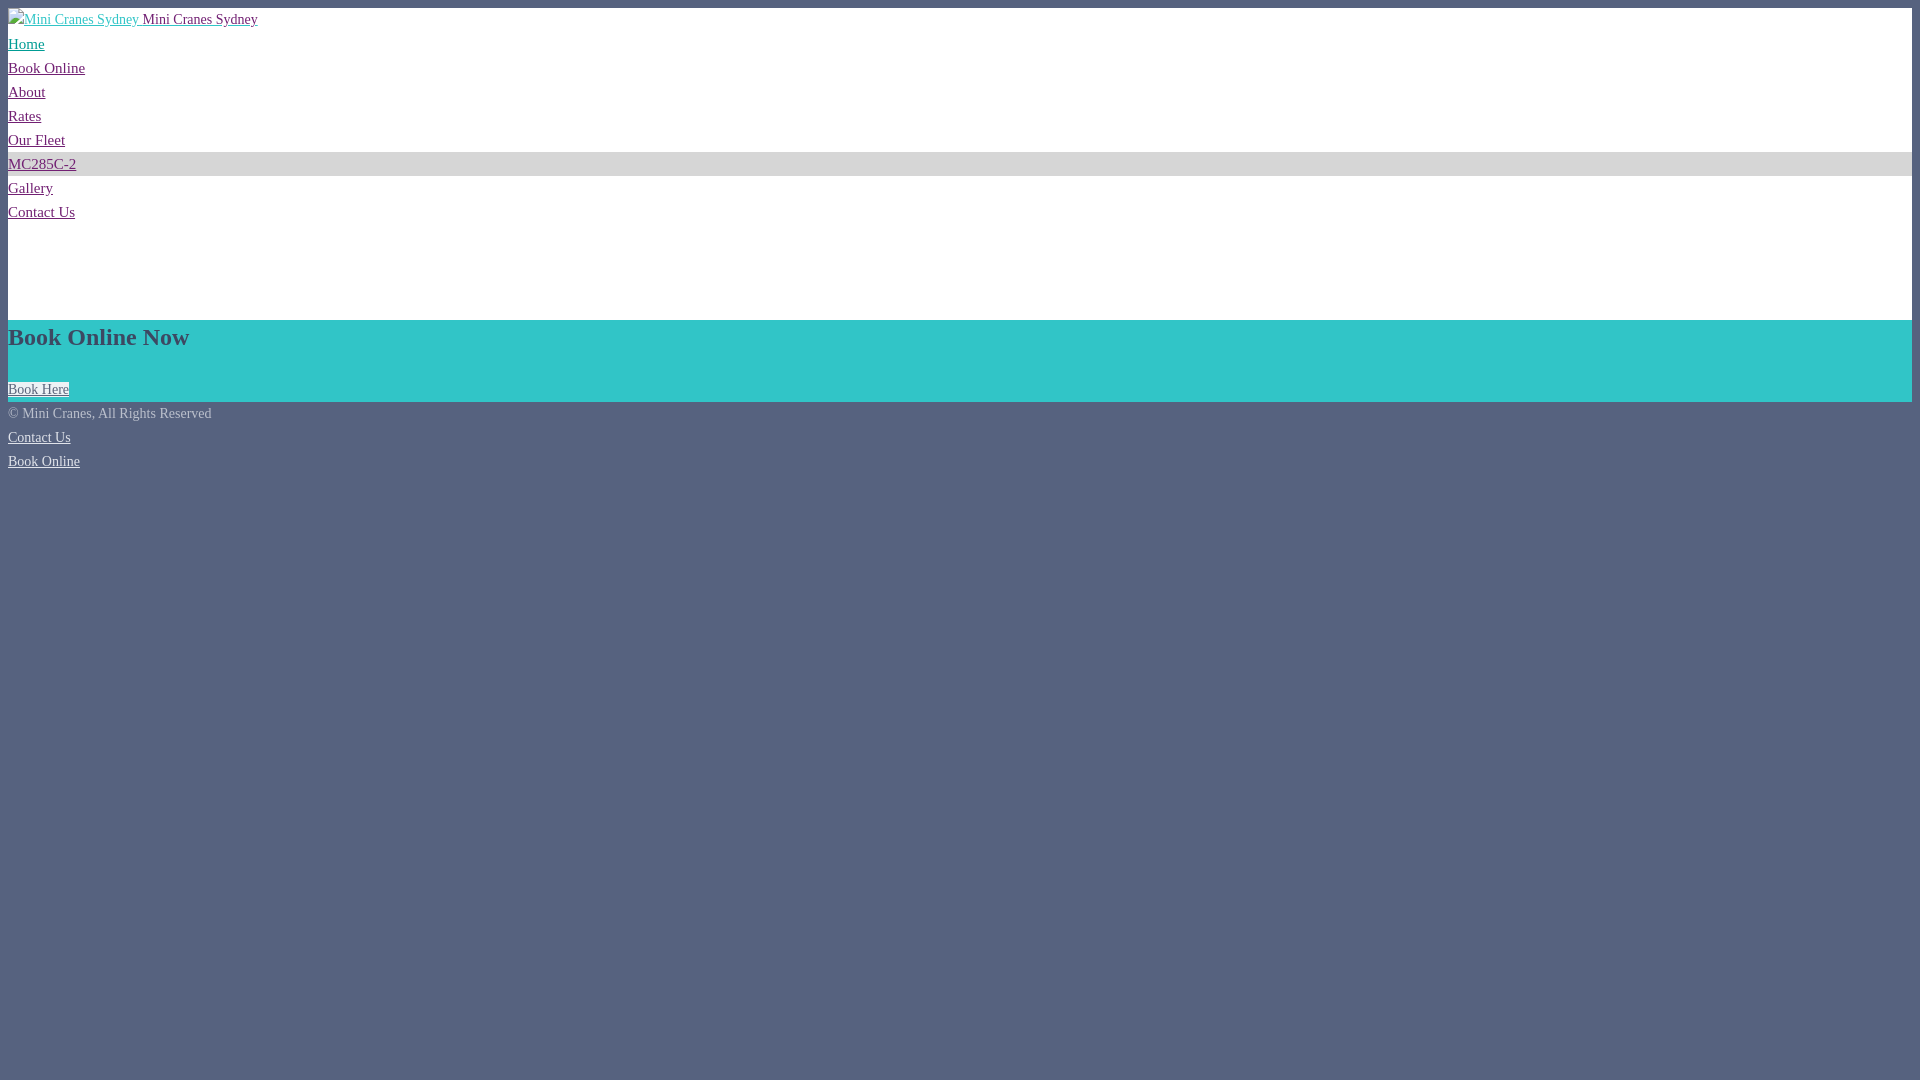 The image size is (1920, 1080). What do you see at coordinates (133, 20) in the screenshot?
I see `Mini Cranes Sydney` at bounding box center [133, 20].